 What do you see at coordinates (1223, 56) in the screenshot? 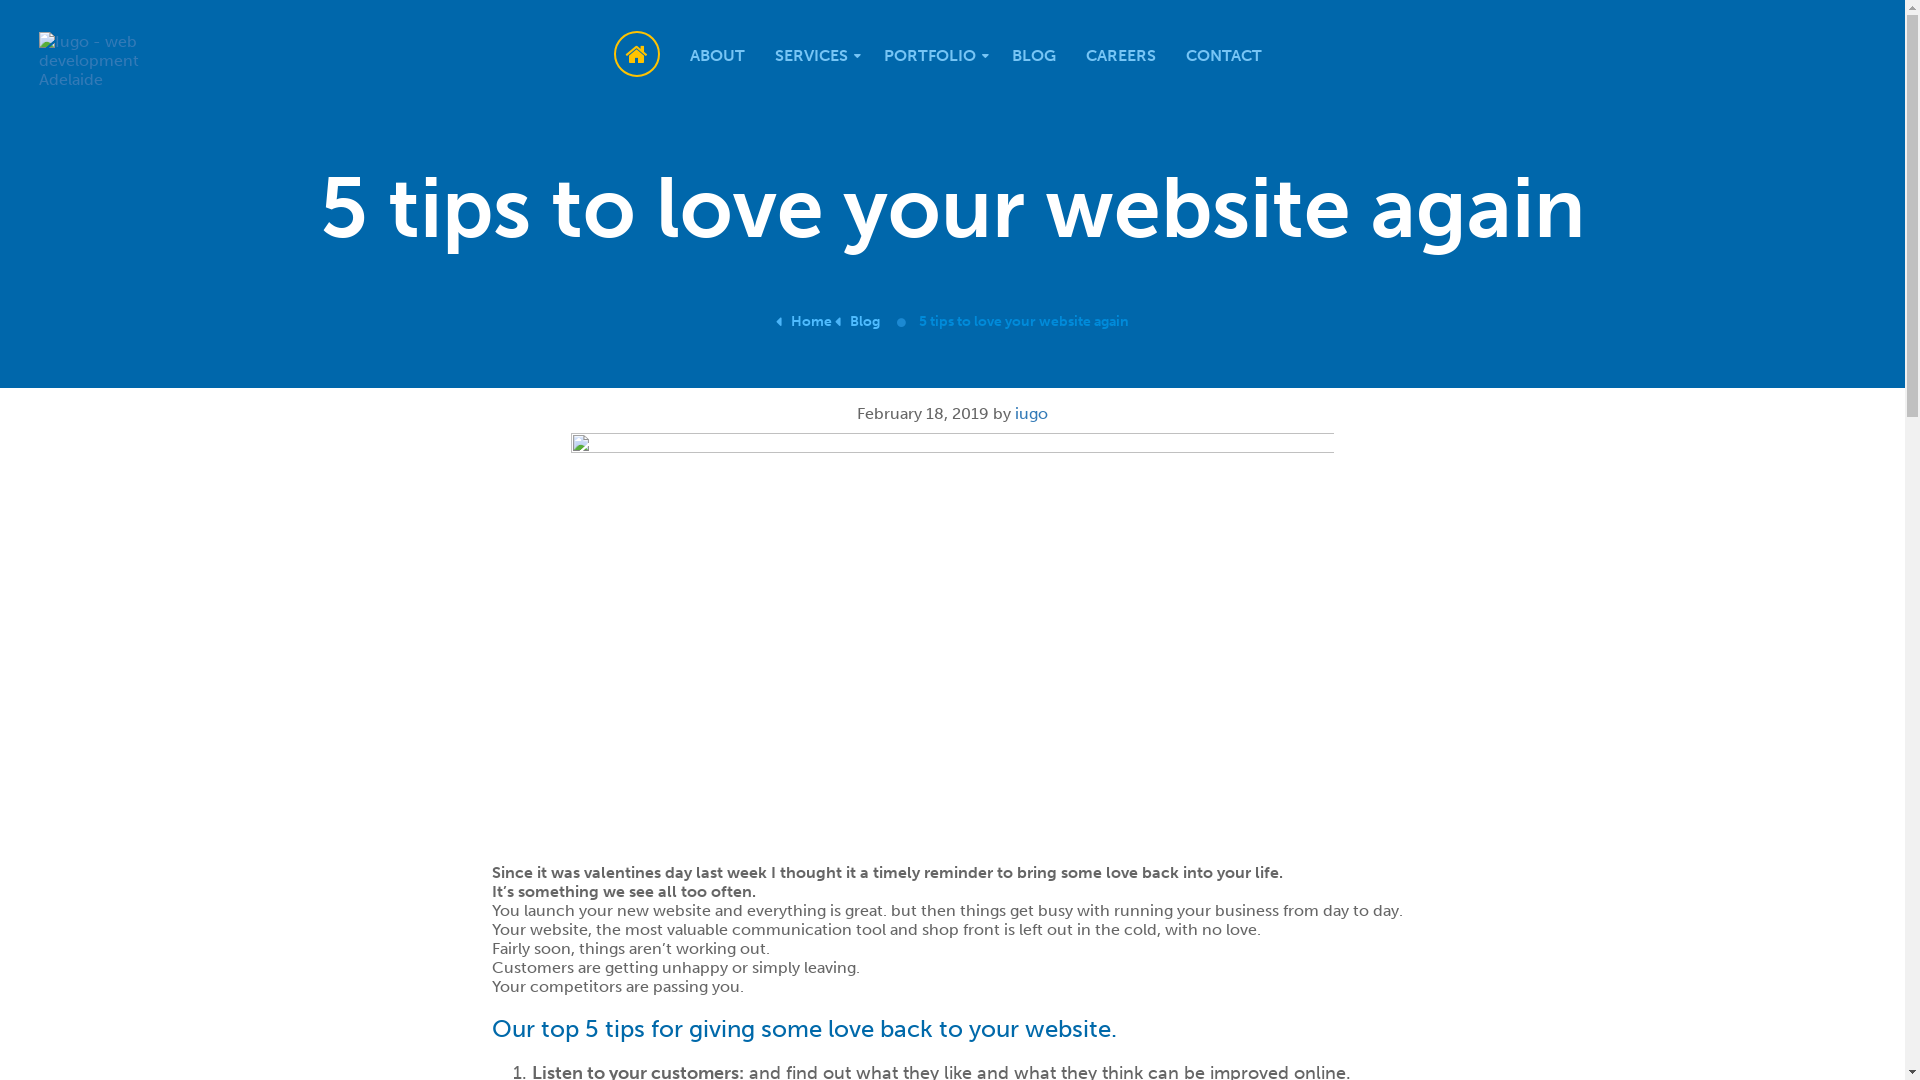
I see `CONTACT` at bounding box center [1223, 56].